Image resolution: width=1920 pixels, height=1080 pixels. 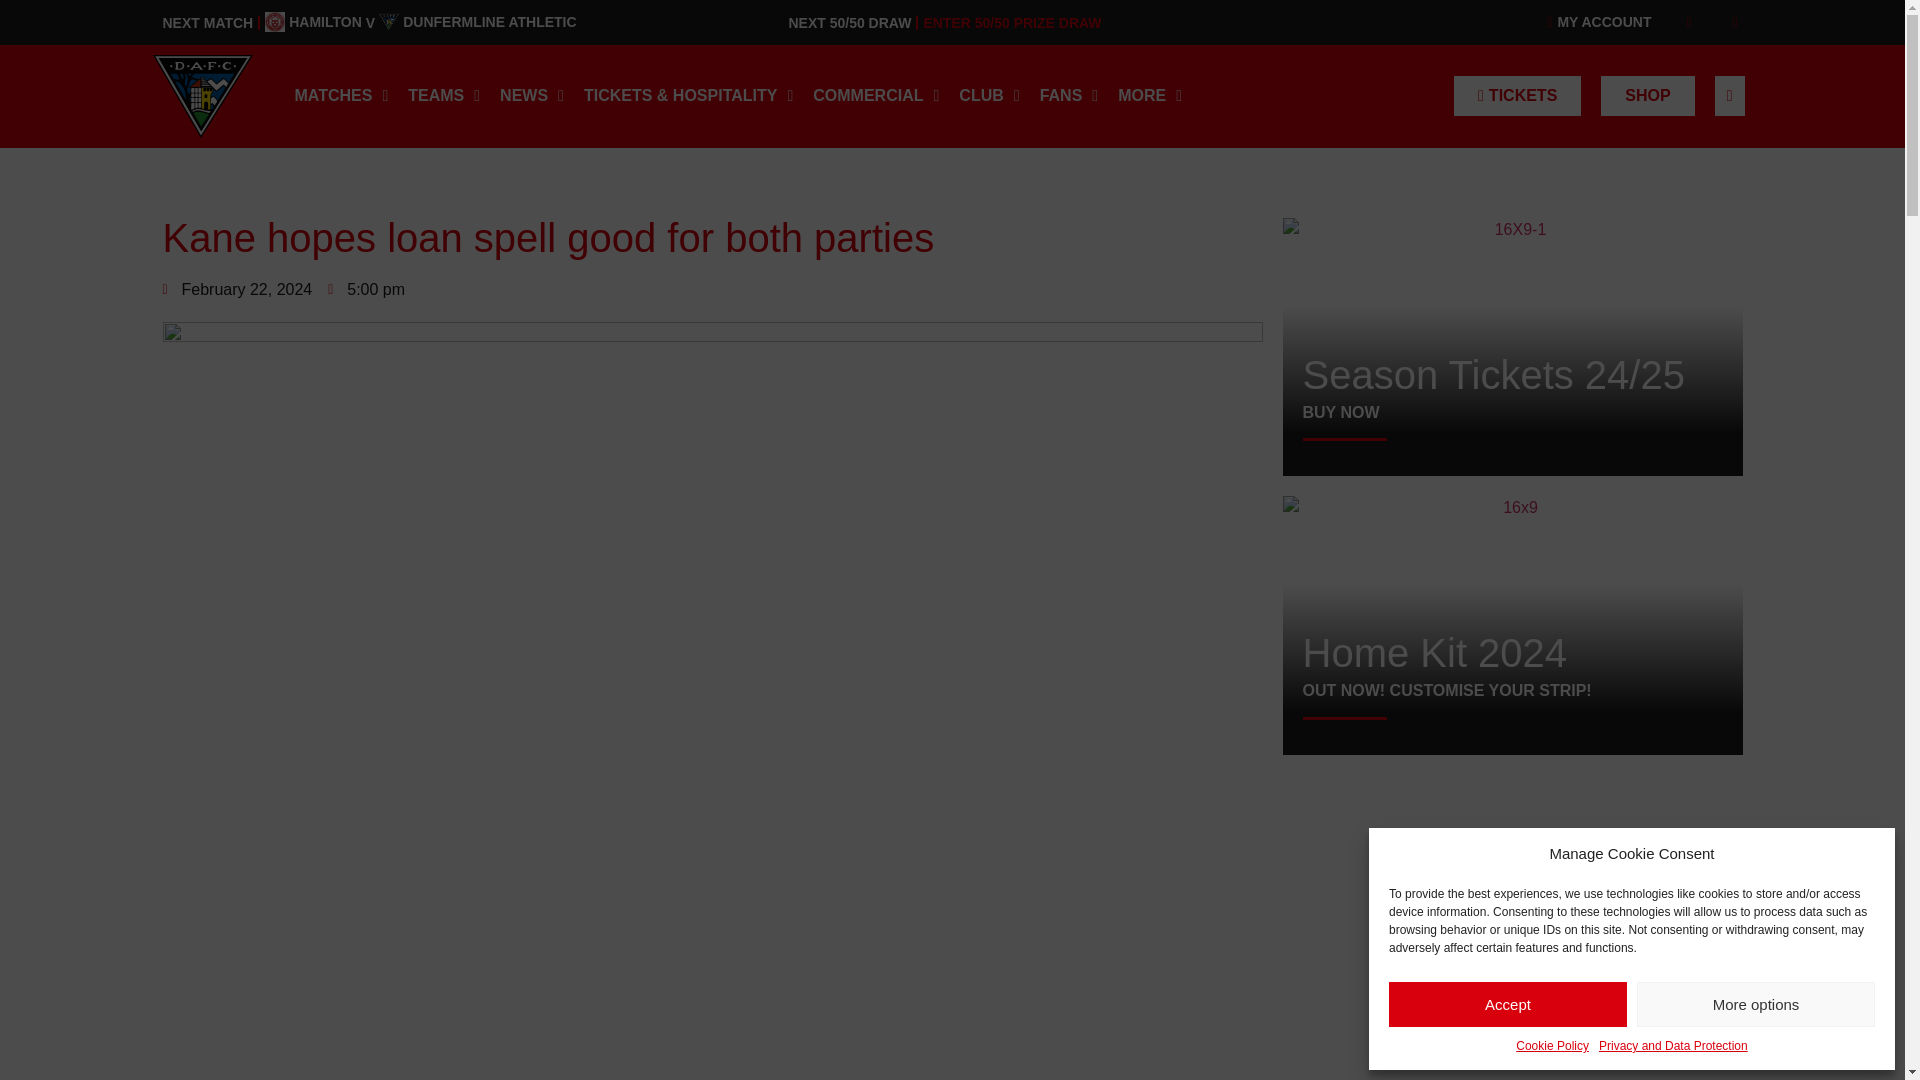 What do you see at coordinates (420, 22) in the screenshot?
I see `TEAMS` at bounding box center [420, 22].